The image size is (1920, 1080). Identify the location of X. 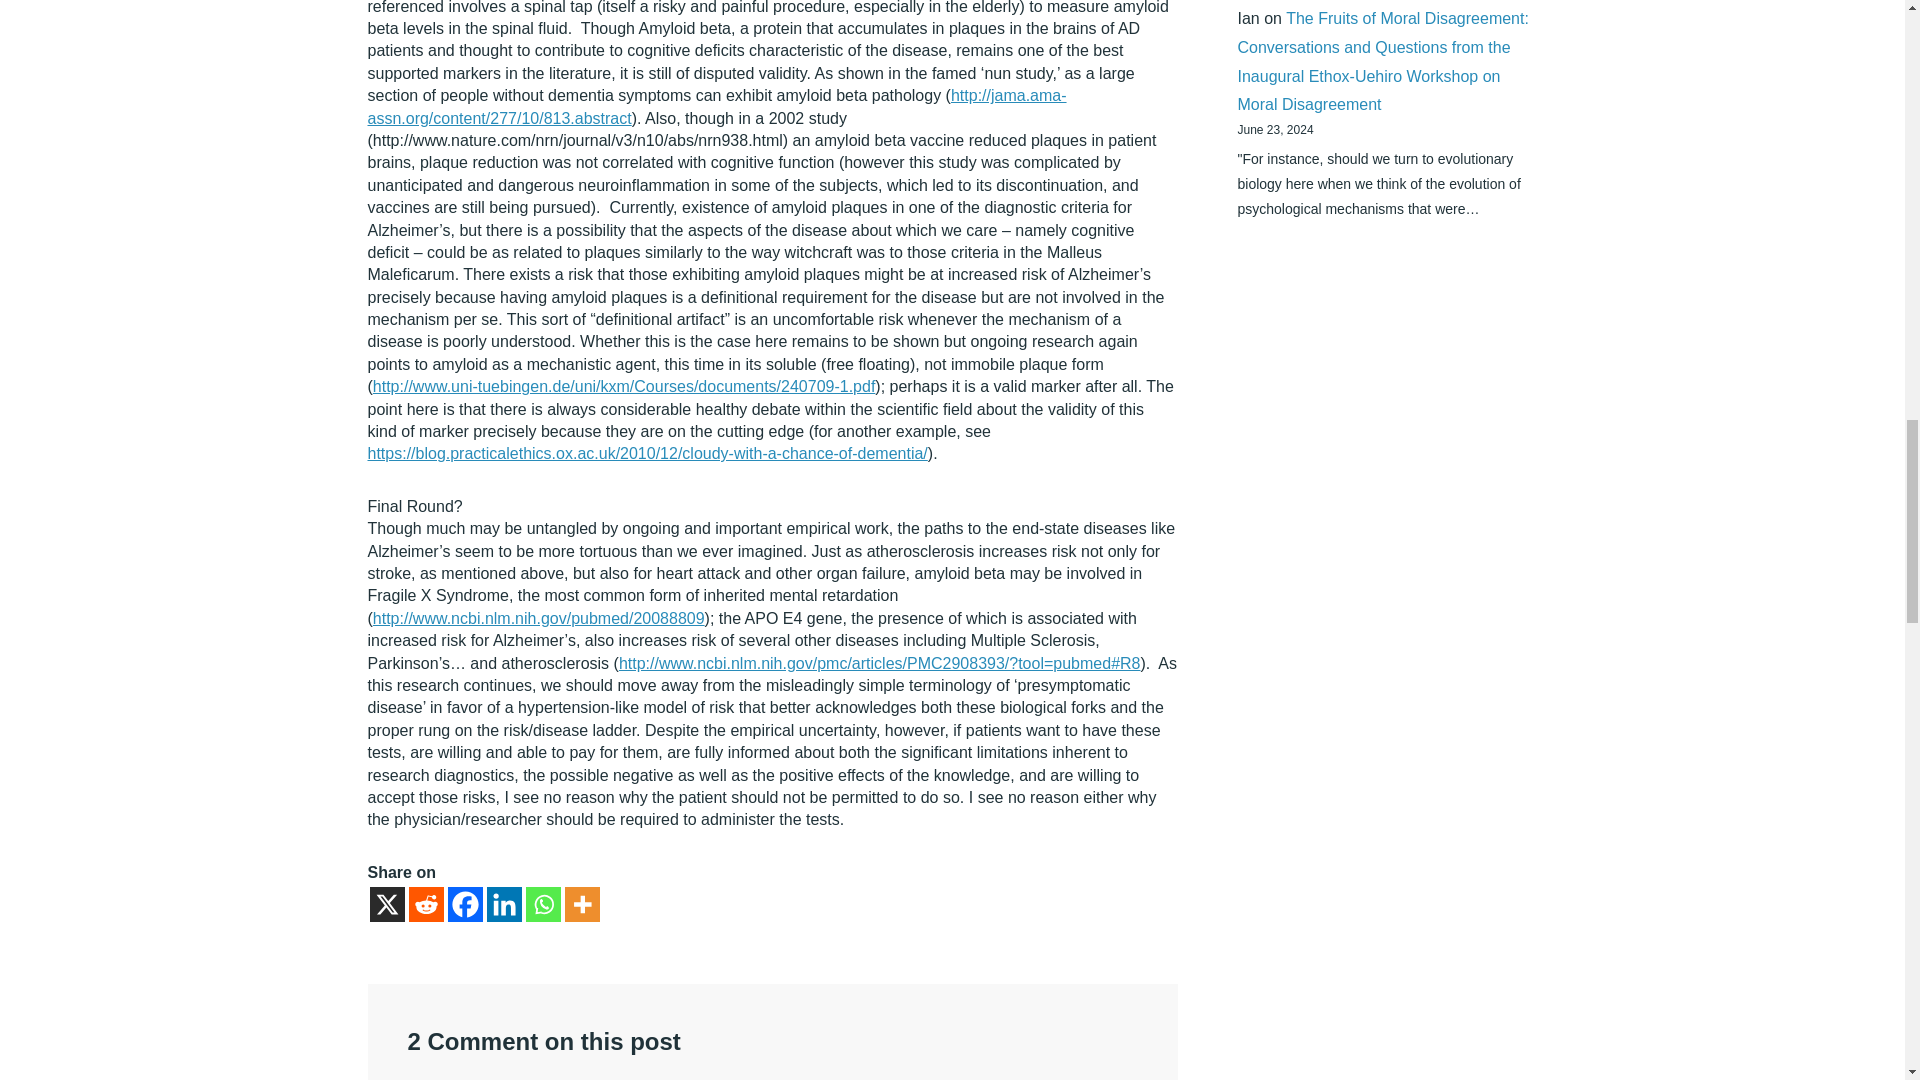
(388, 904).